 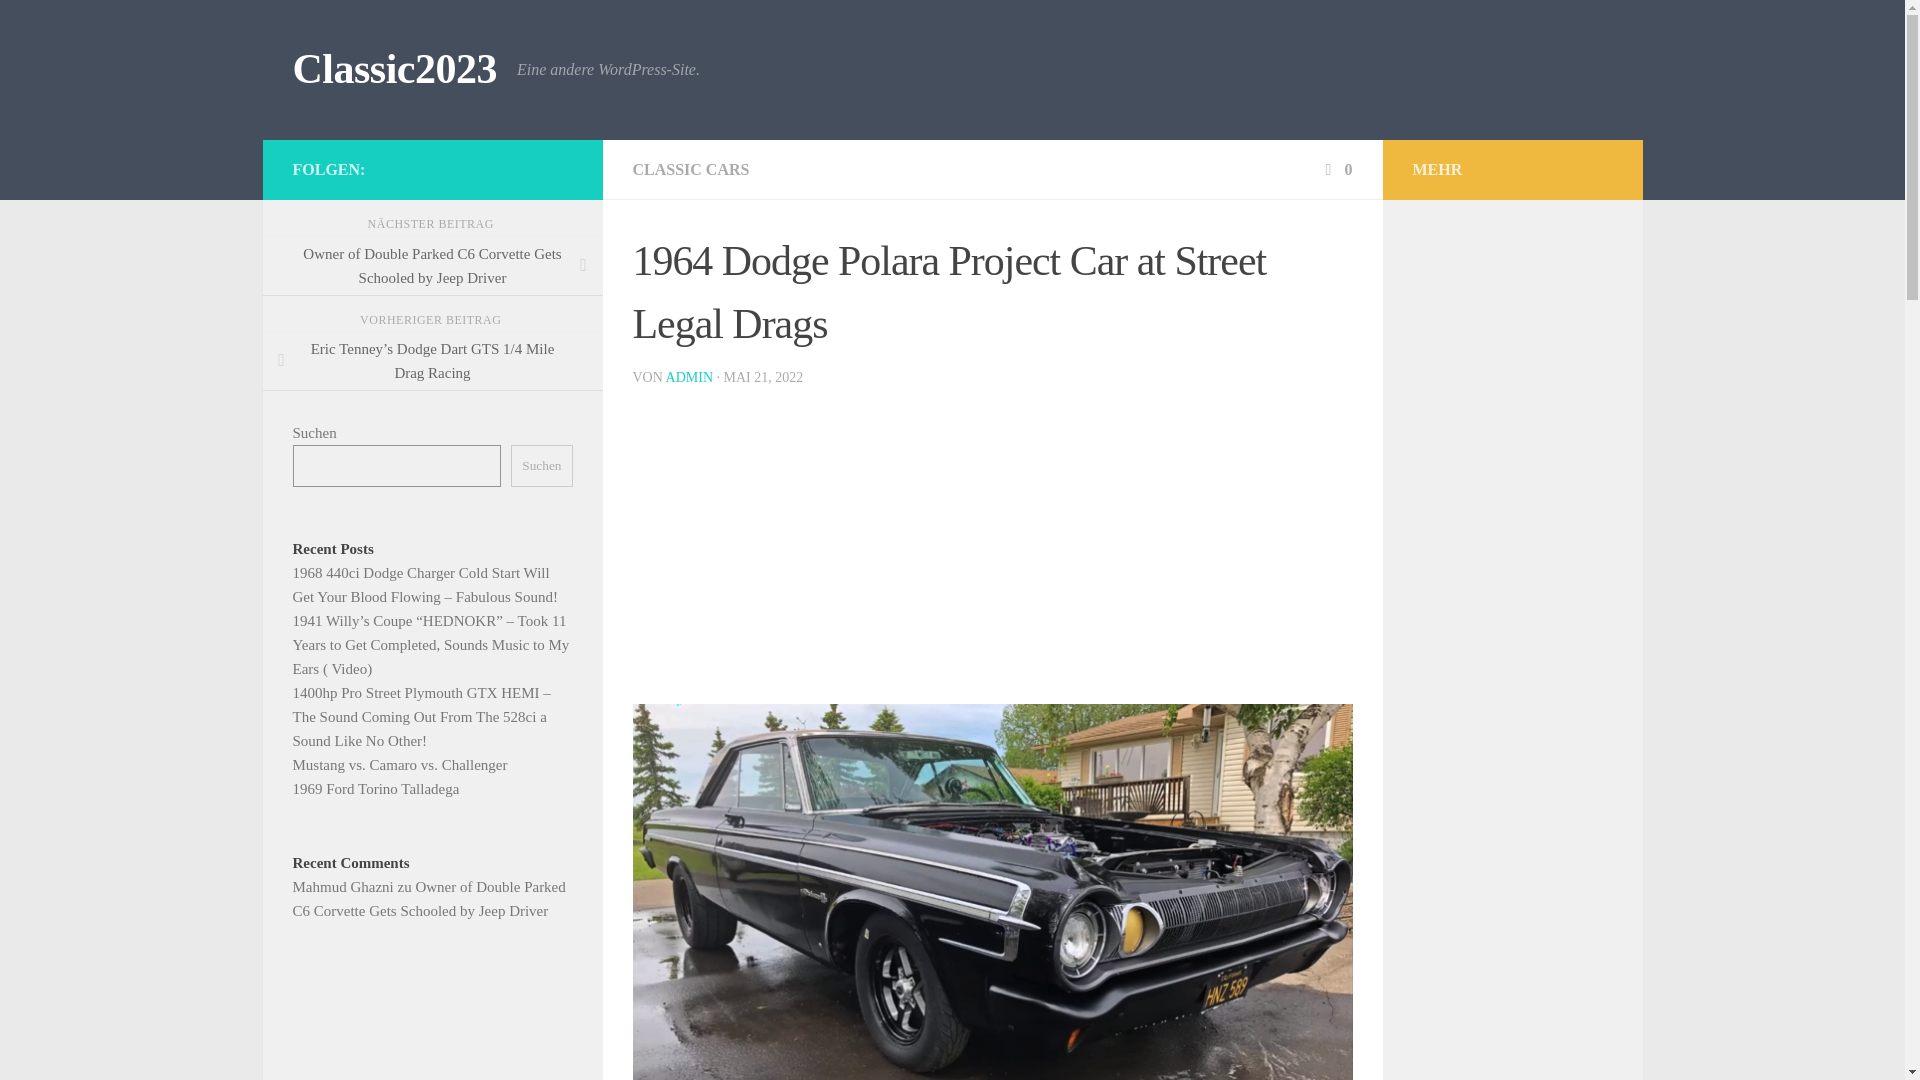 I want to click on Suchen, so click(x=541, y=466).